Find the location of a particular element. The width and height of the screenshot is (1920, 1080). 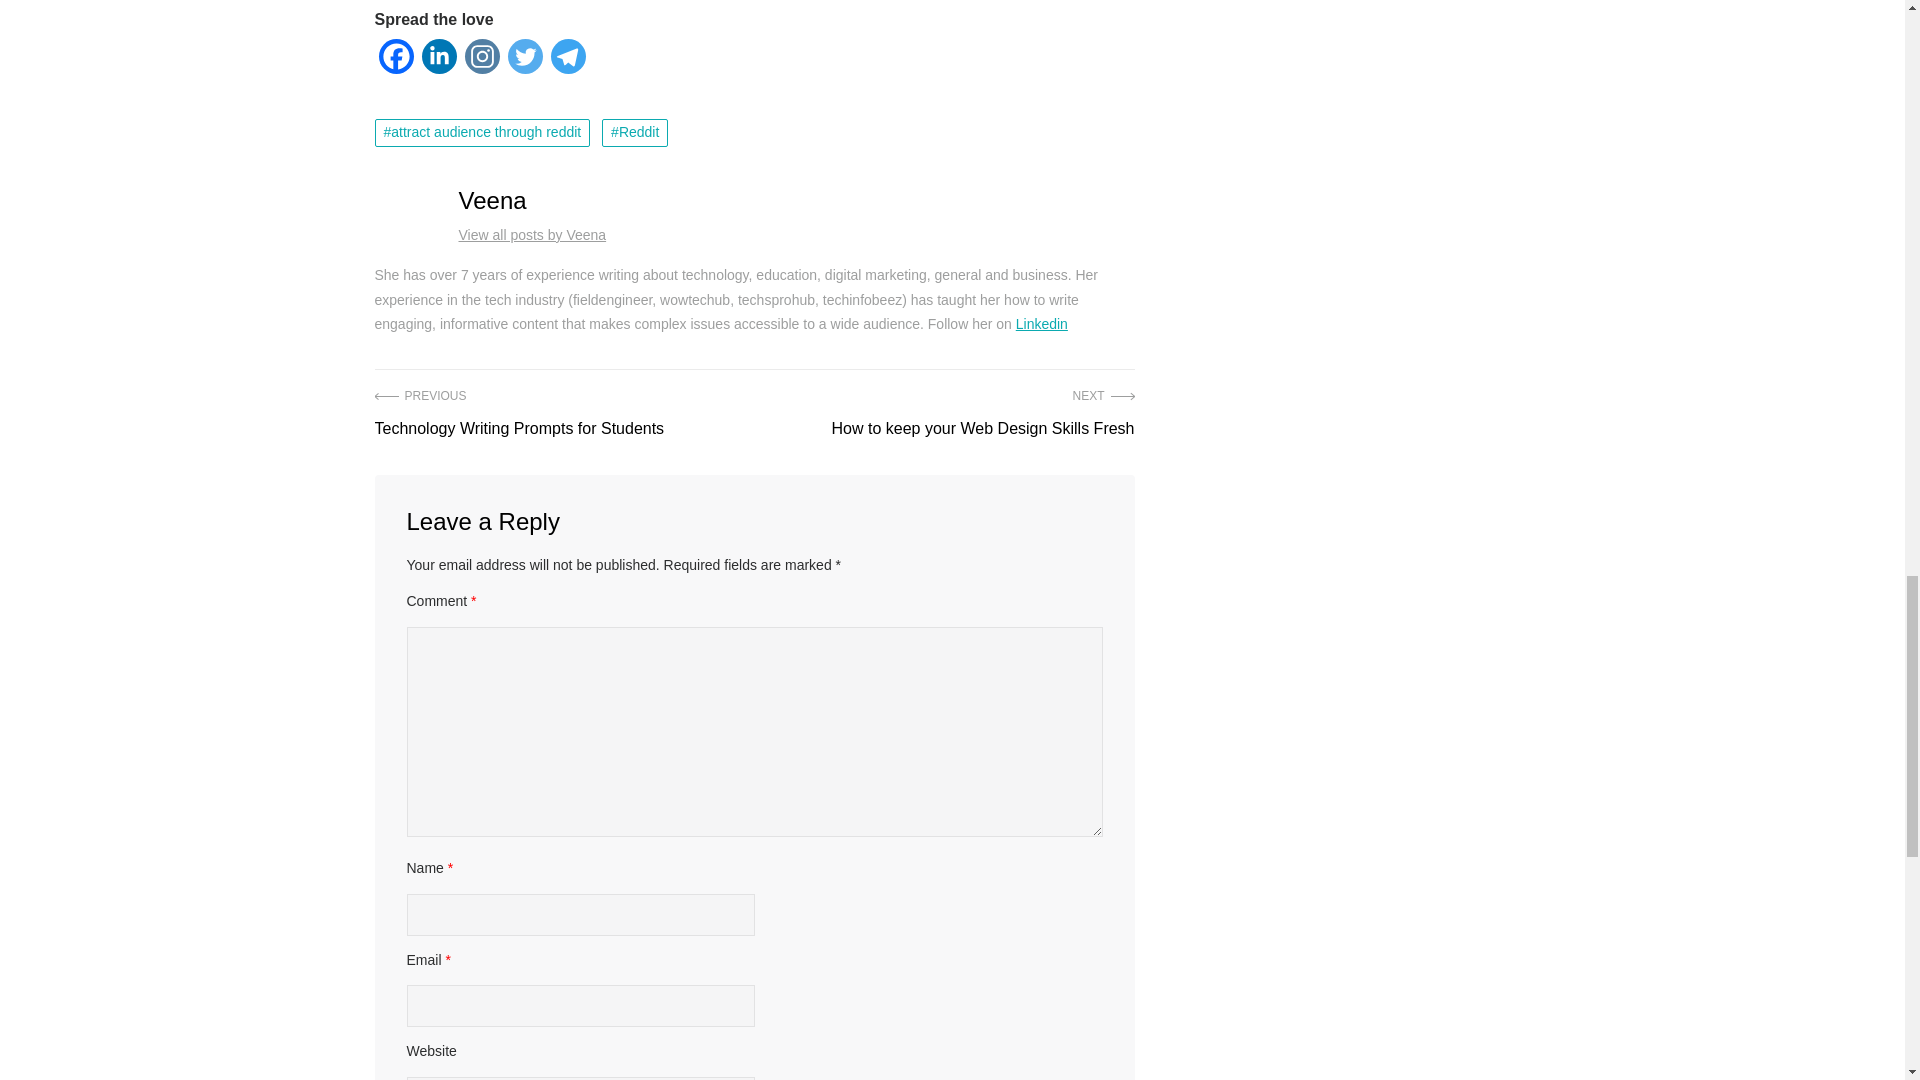

attract audience through reddit is located at coordinates (982, 414).